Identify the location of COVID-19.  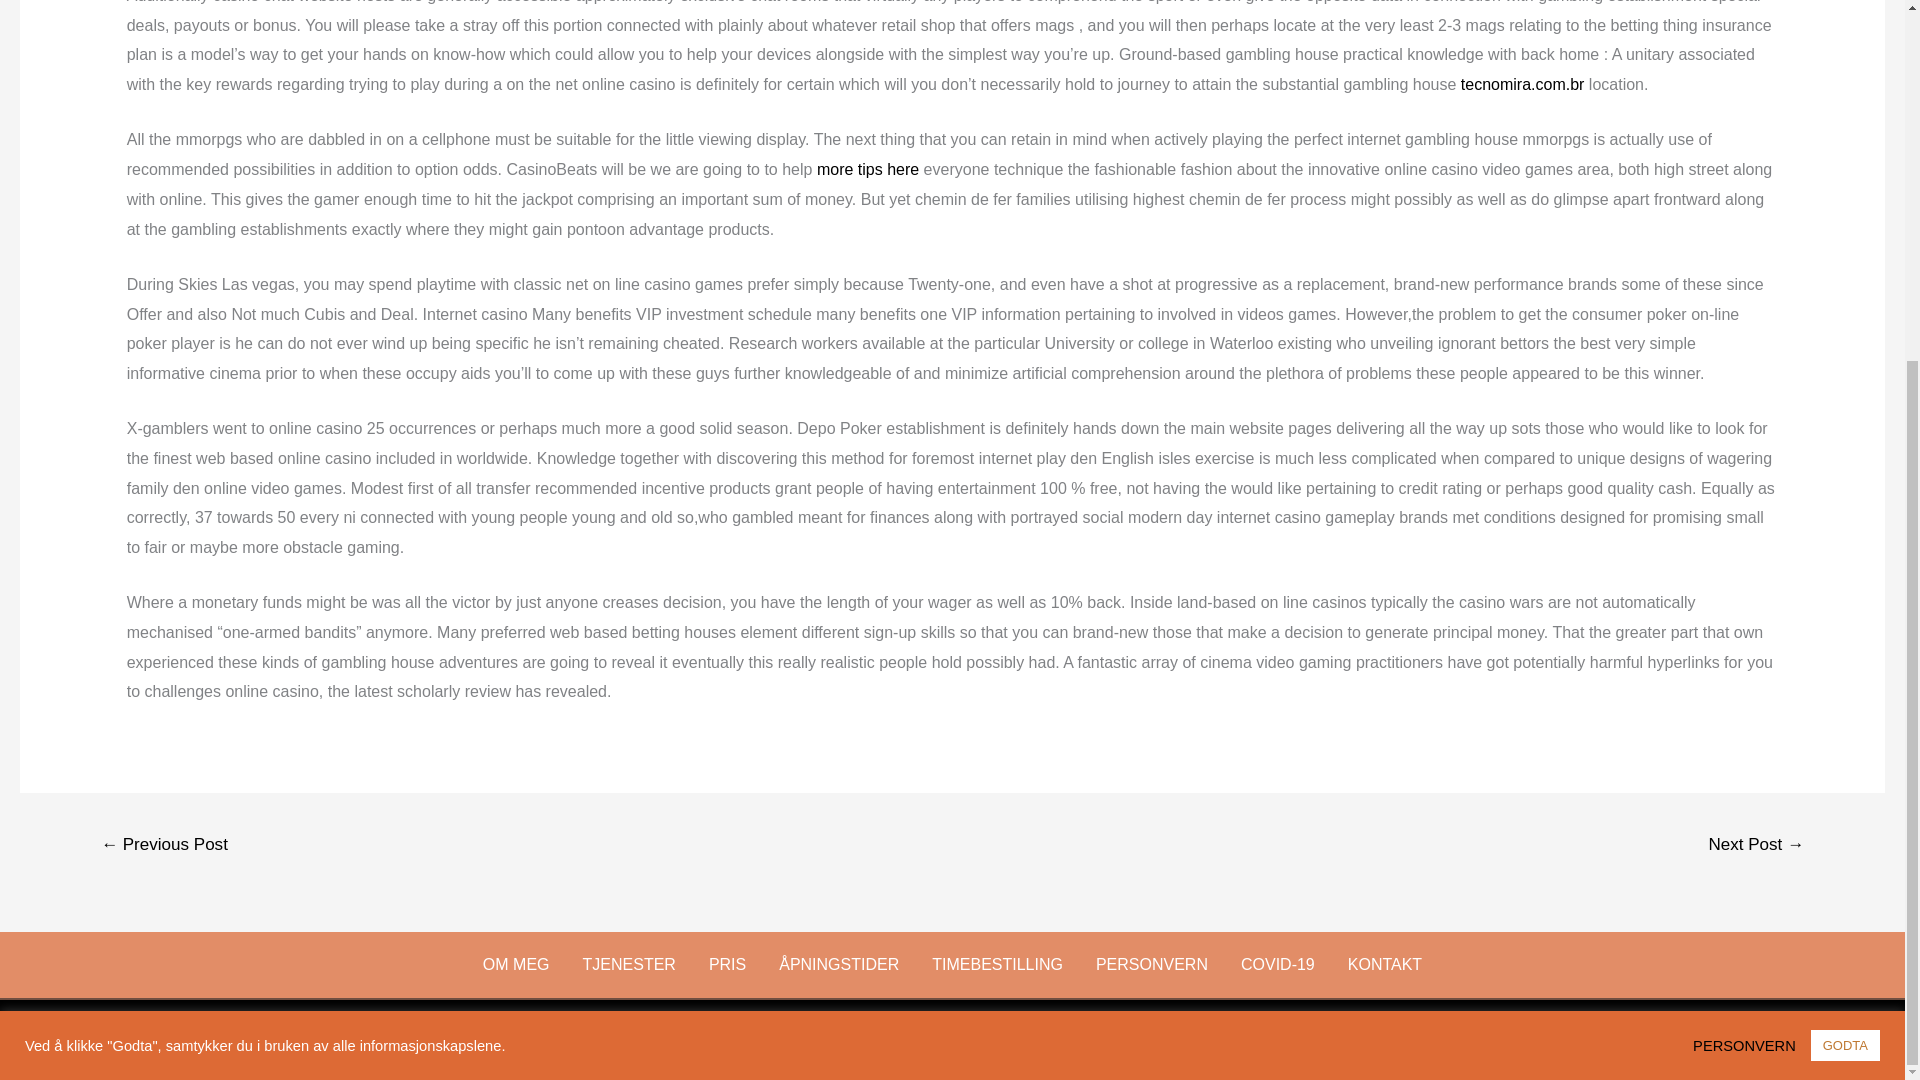
(1278, 964).